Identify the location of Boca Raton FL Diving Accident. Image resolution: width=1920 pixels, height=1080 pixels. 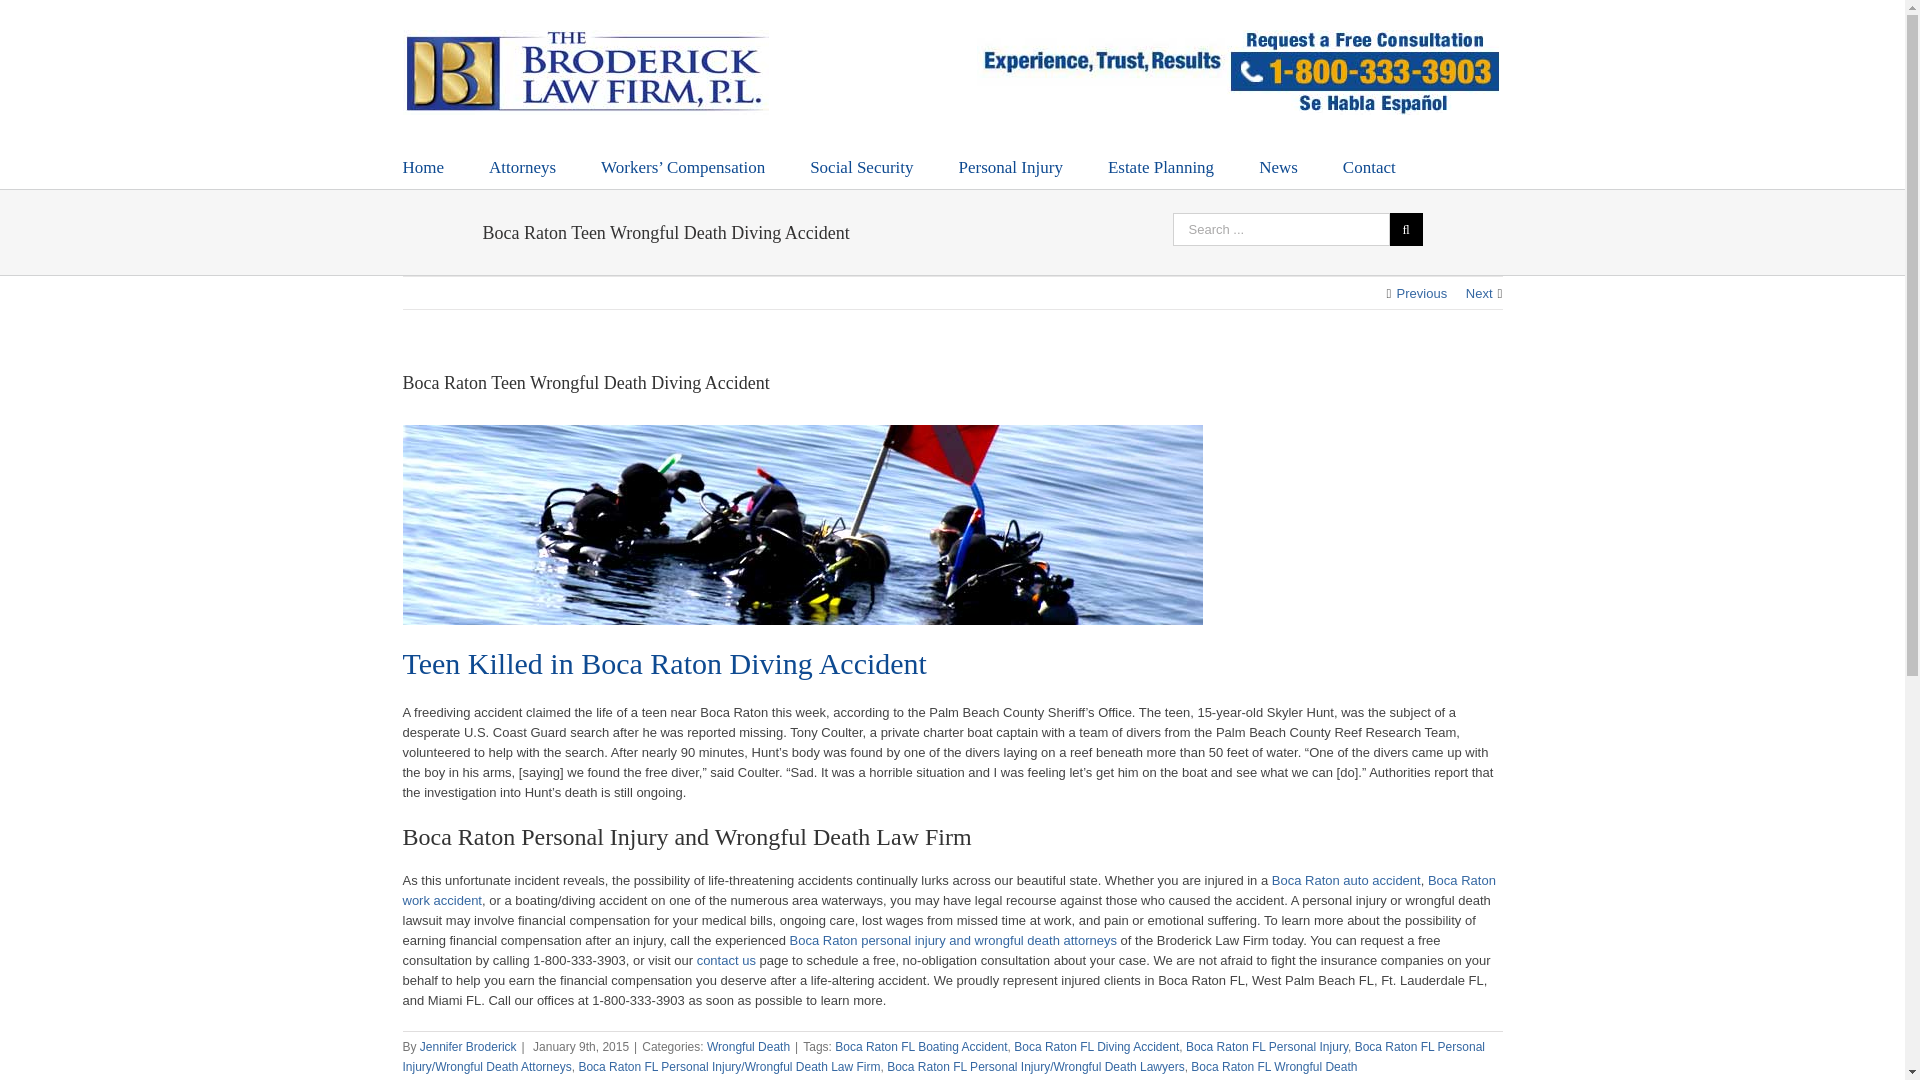
(1096, 1047).